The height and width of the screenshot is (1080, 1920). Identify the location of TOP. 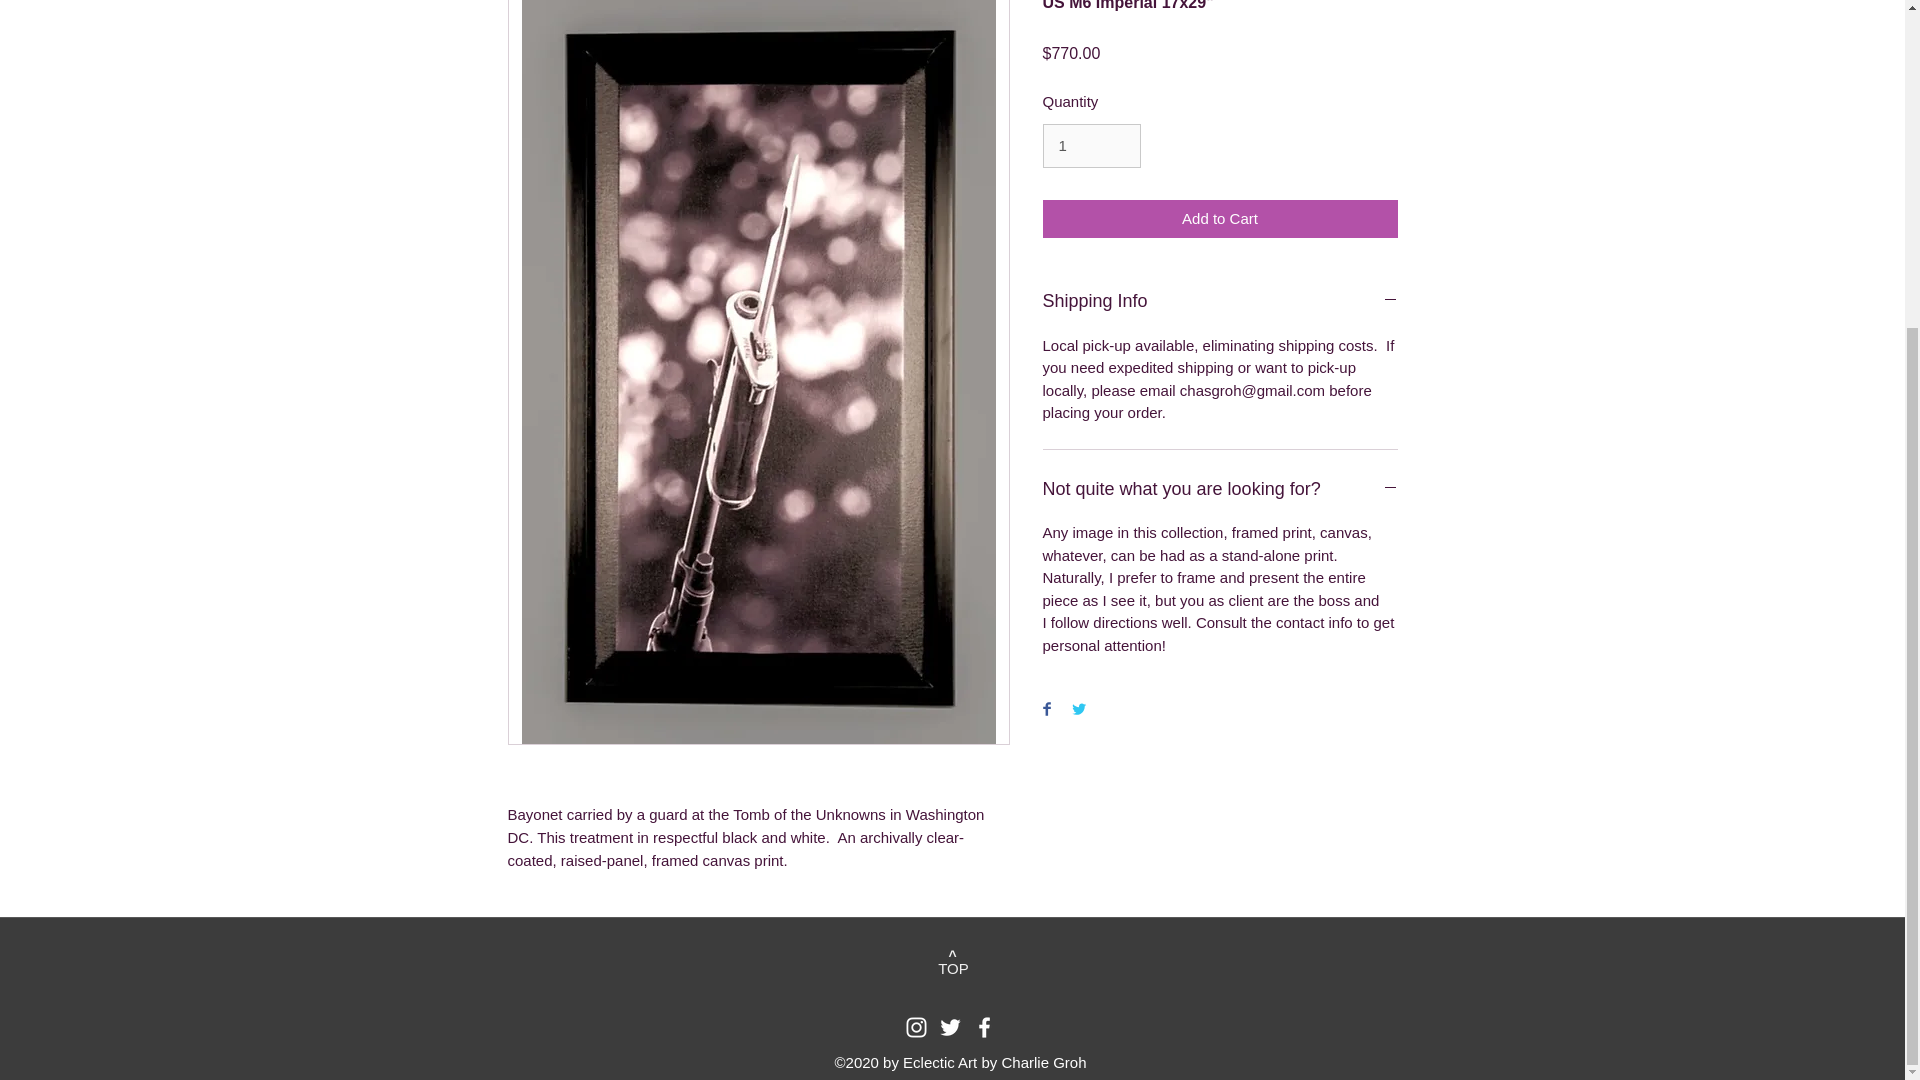
(952, 969).